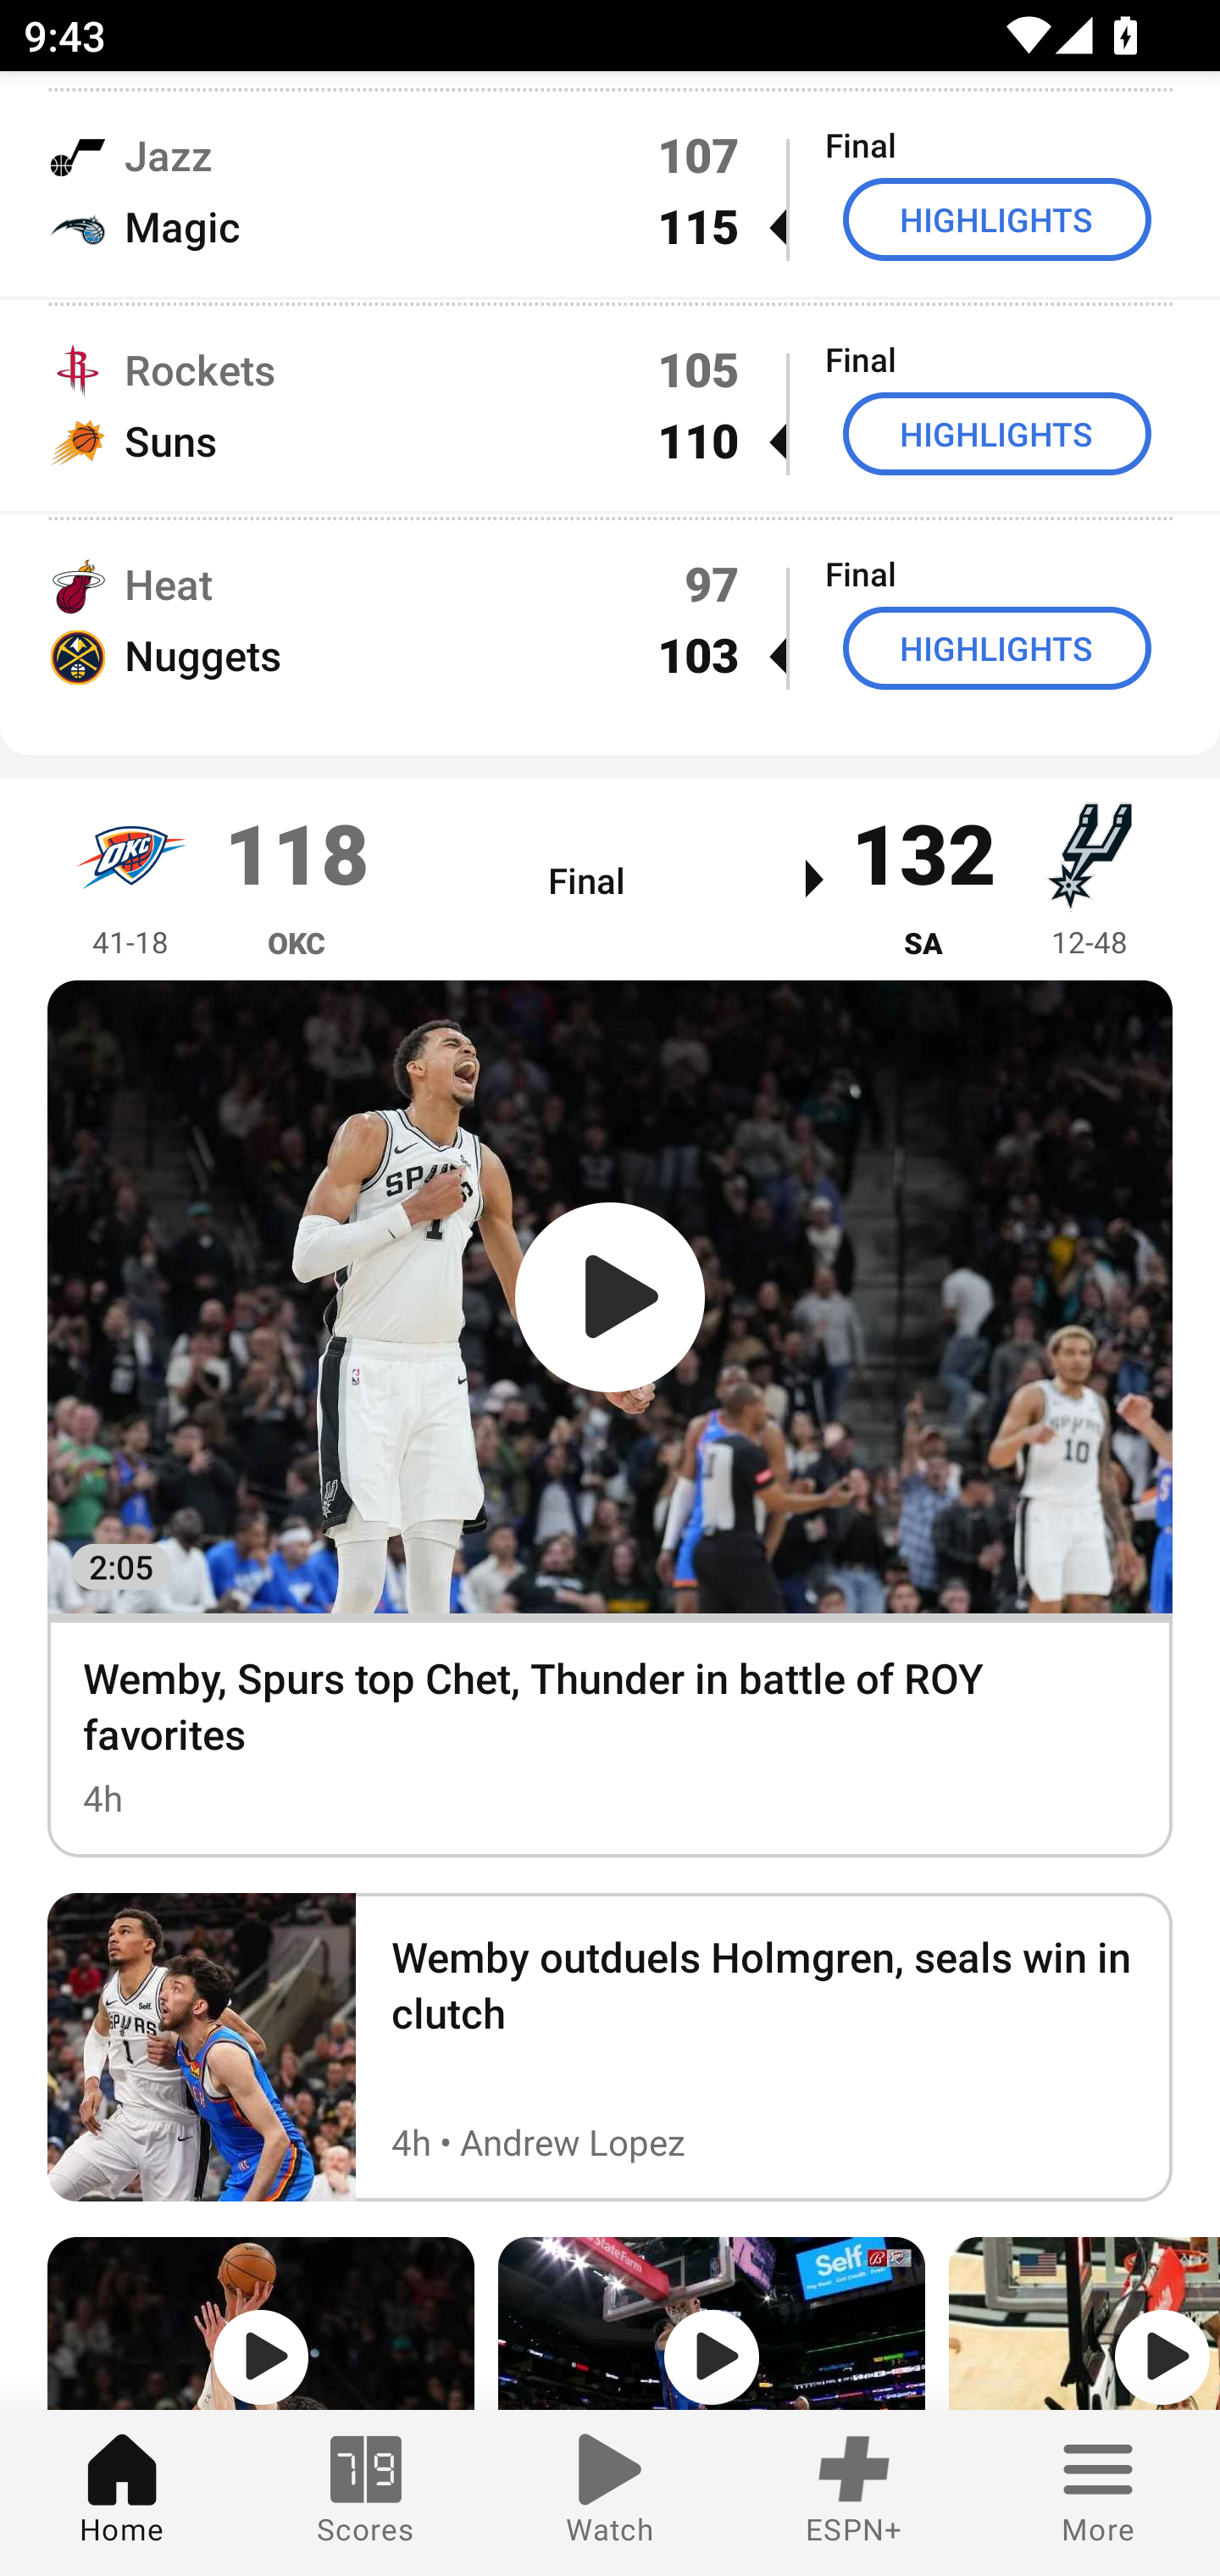 The image size is (1220, 2576). What do you see at coordinates (261, 2323) in the screenshot?
I see `` at bounding box center [261, 2323].